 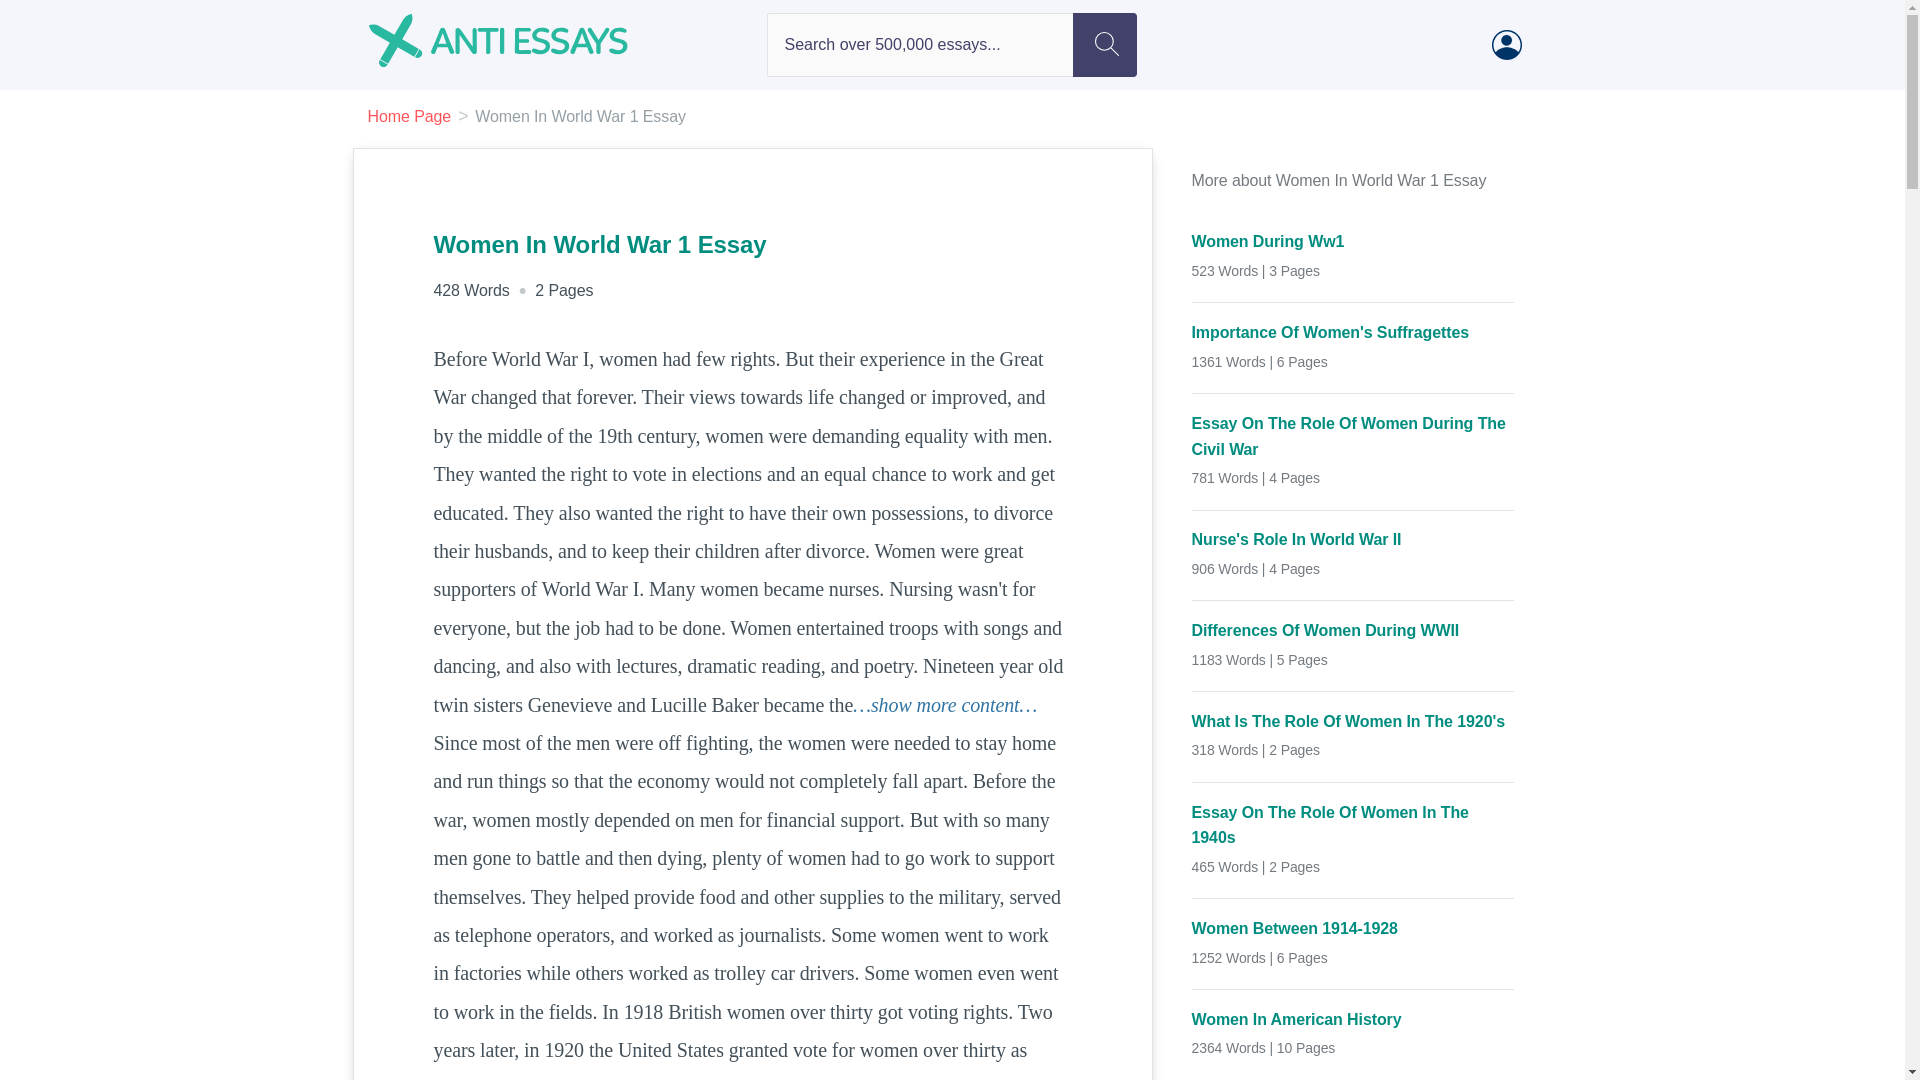 What do you see at coordinates (1353, 241) in the screenshot?
I see `Women During Ww1` at bounding box center [1353, 241].